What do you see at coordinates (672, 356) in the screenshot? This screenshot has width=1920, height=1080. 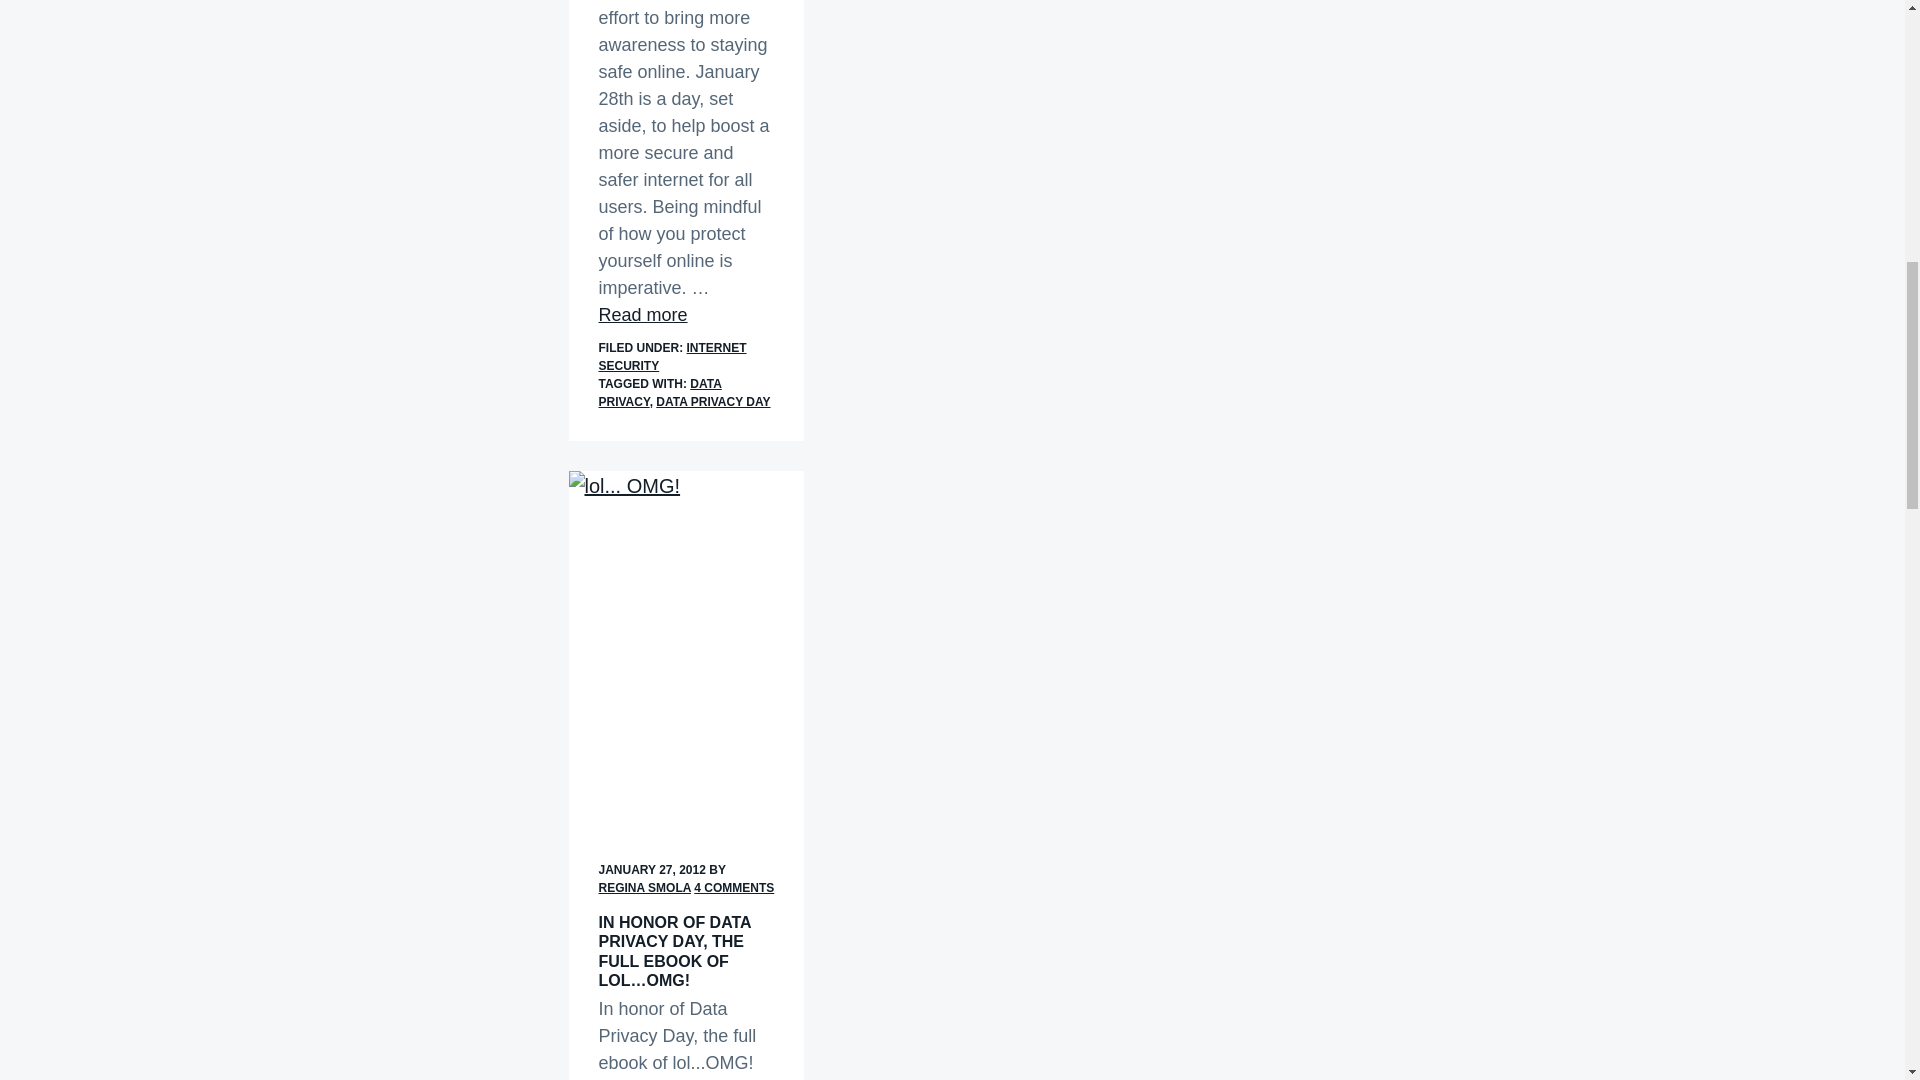 I see `INTERNET SECURITY` at bounding box center [672, 356].